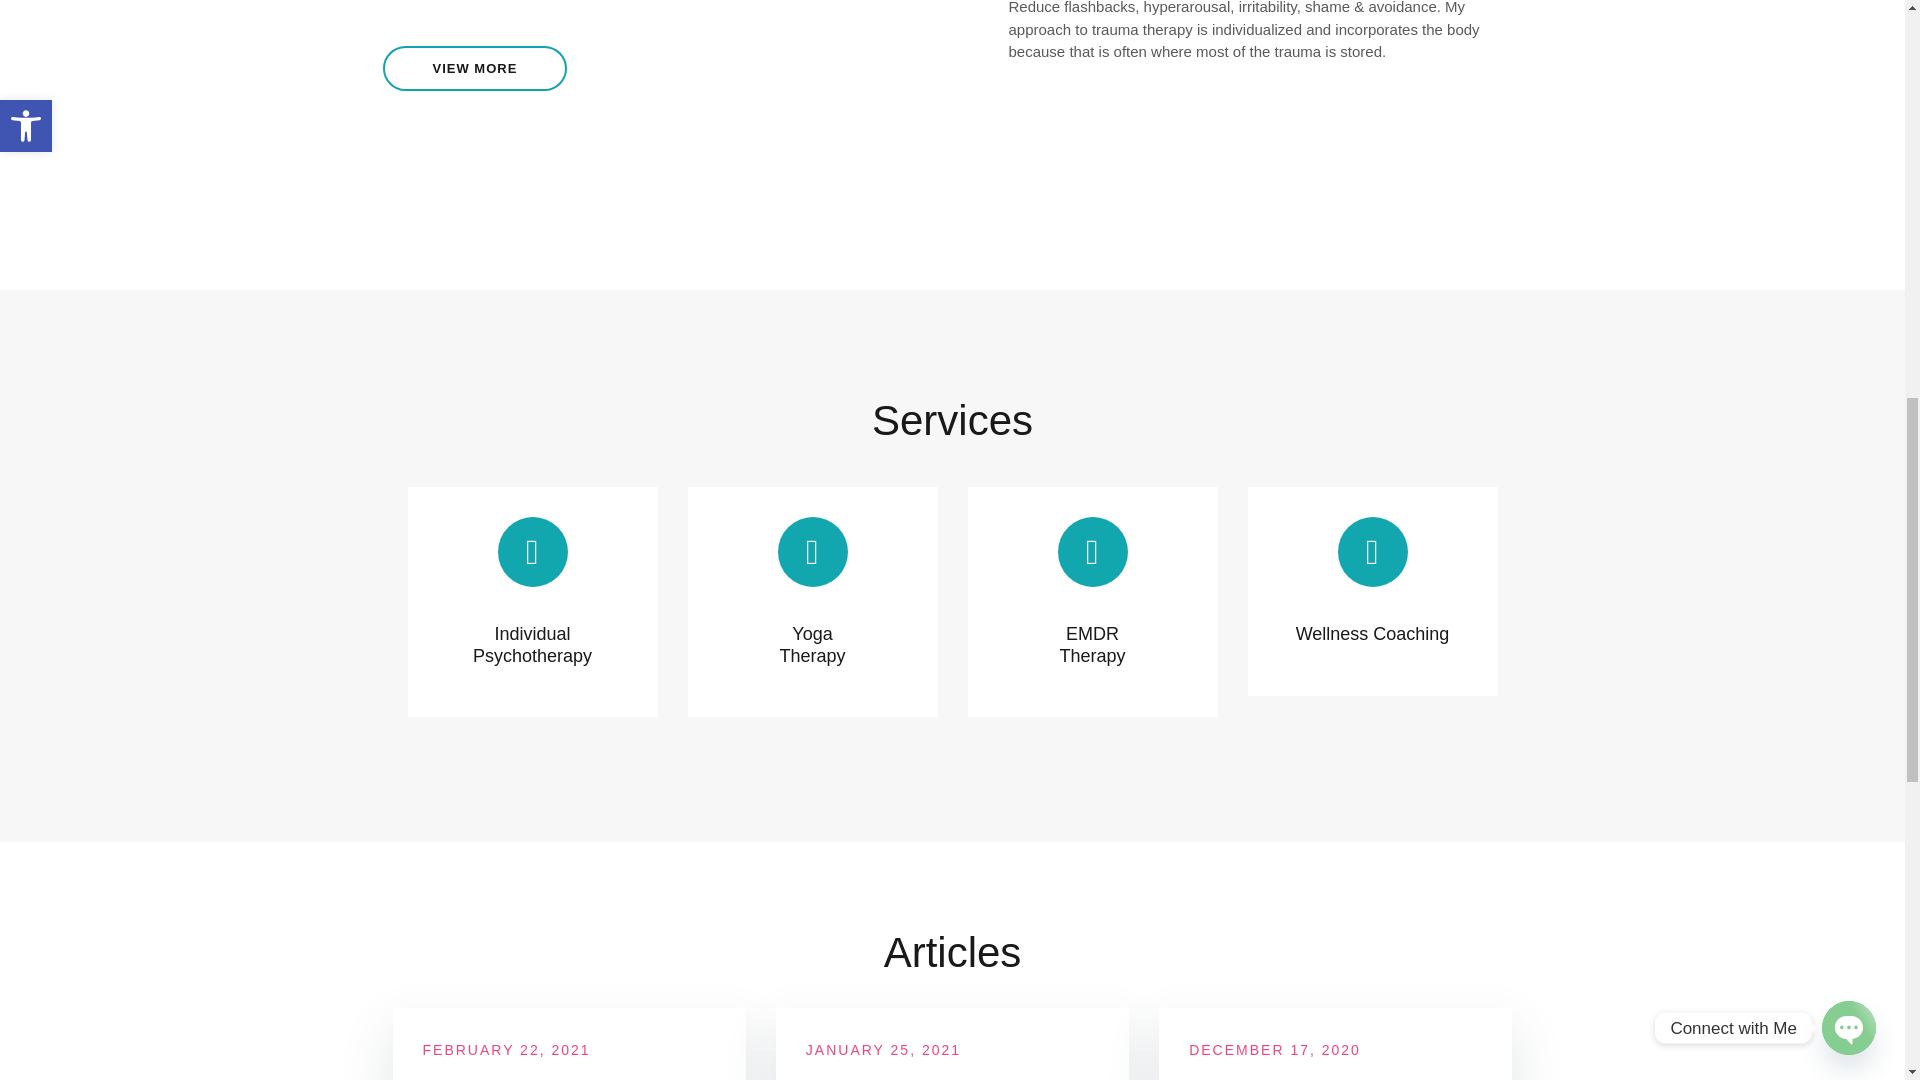 The width and height of the screenshot is (1920, 1080). I want to click on Wellness Coaching, so click(1372, 634).